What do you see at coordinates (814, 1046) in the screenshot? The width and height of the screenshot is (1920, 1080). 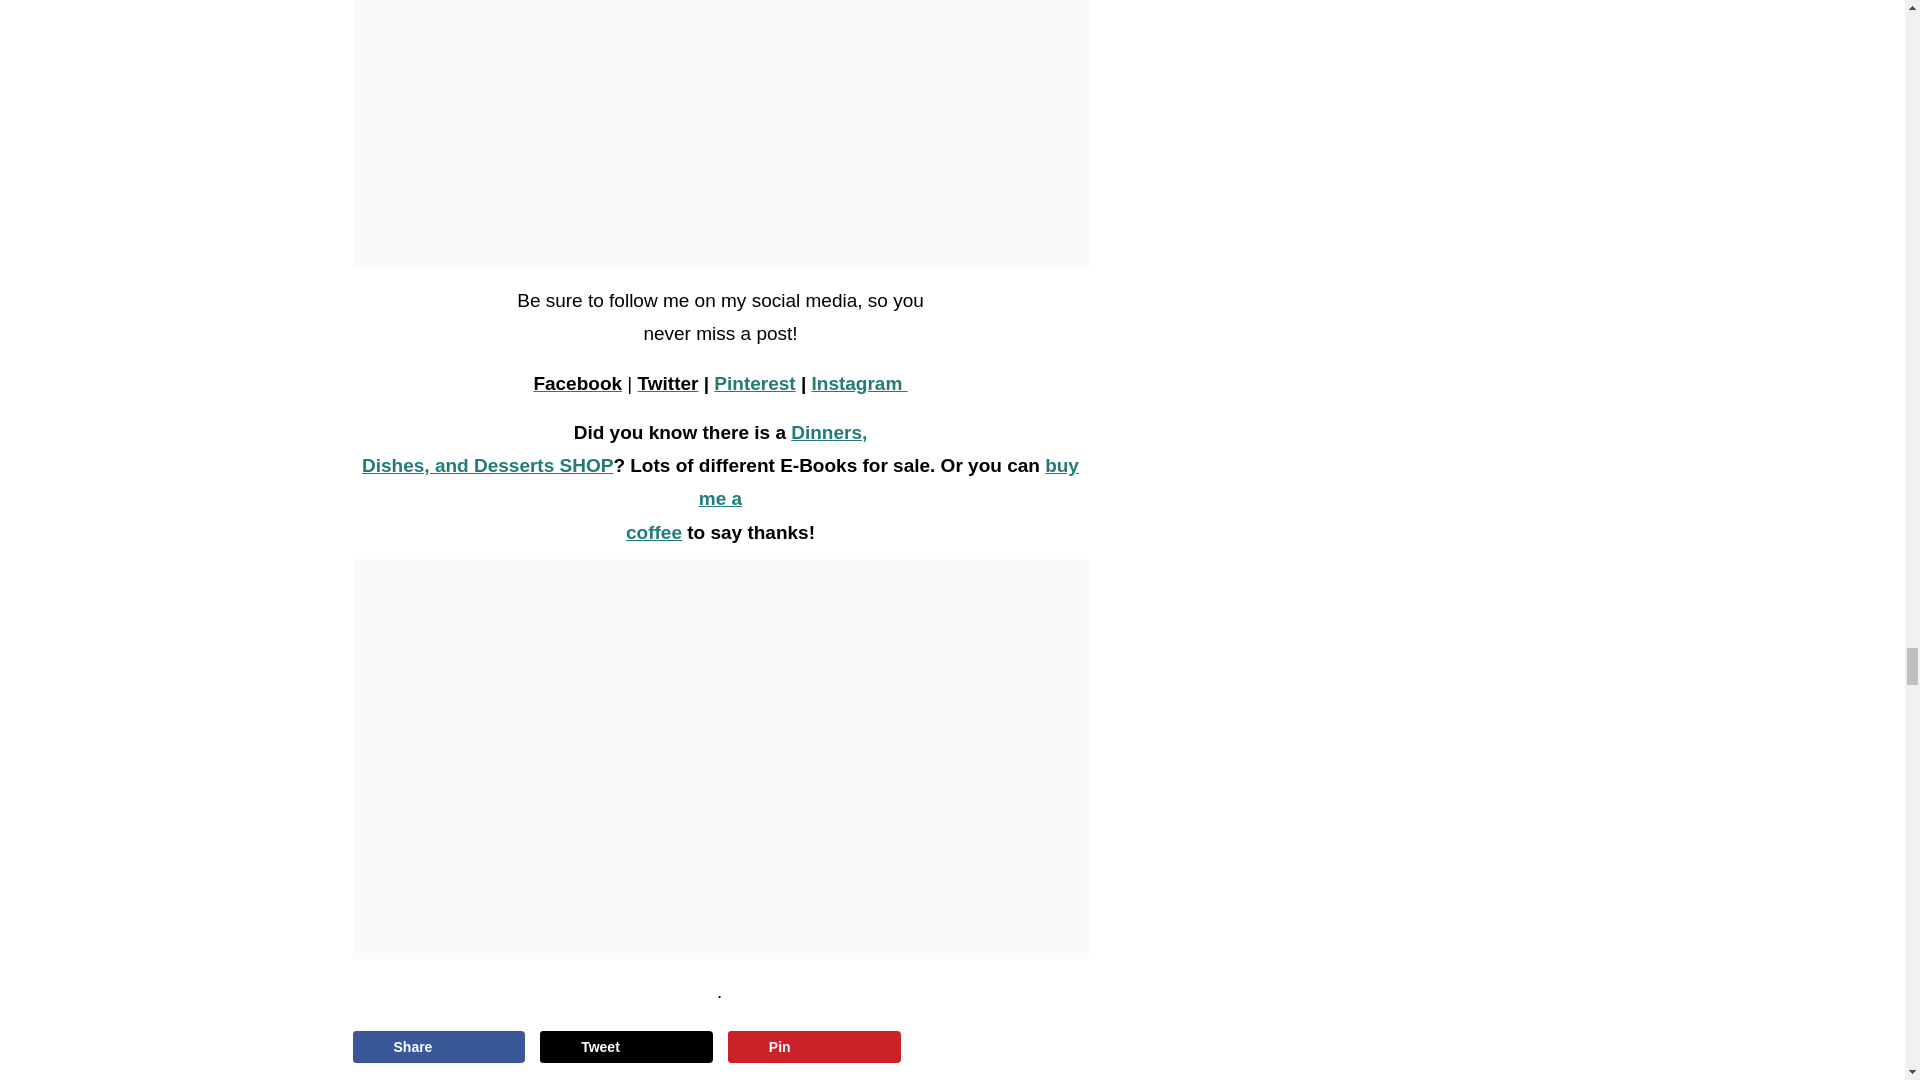 I see `Save to Pinterest` at bounding box center [814, 1046].